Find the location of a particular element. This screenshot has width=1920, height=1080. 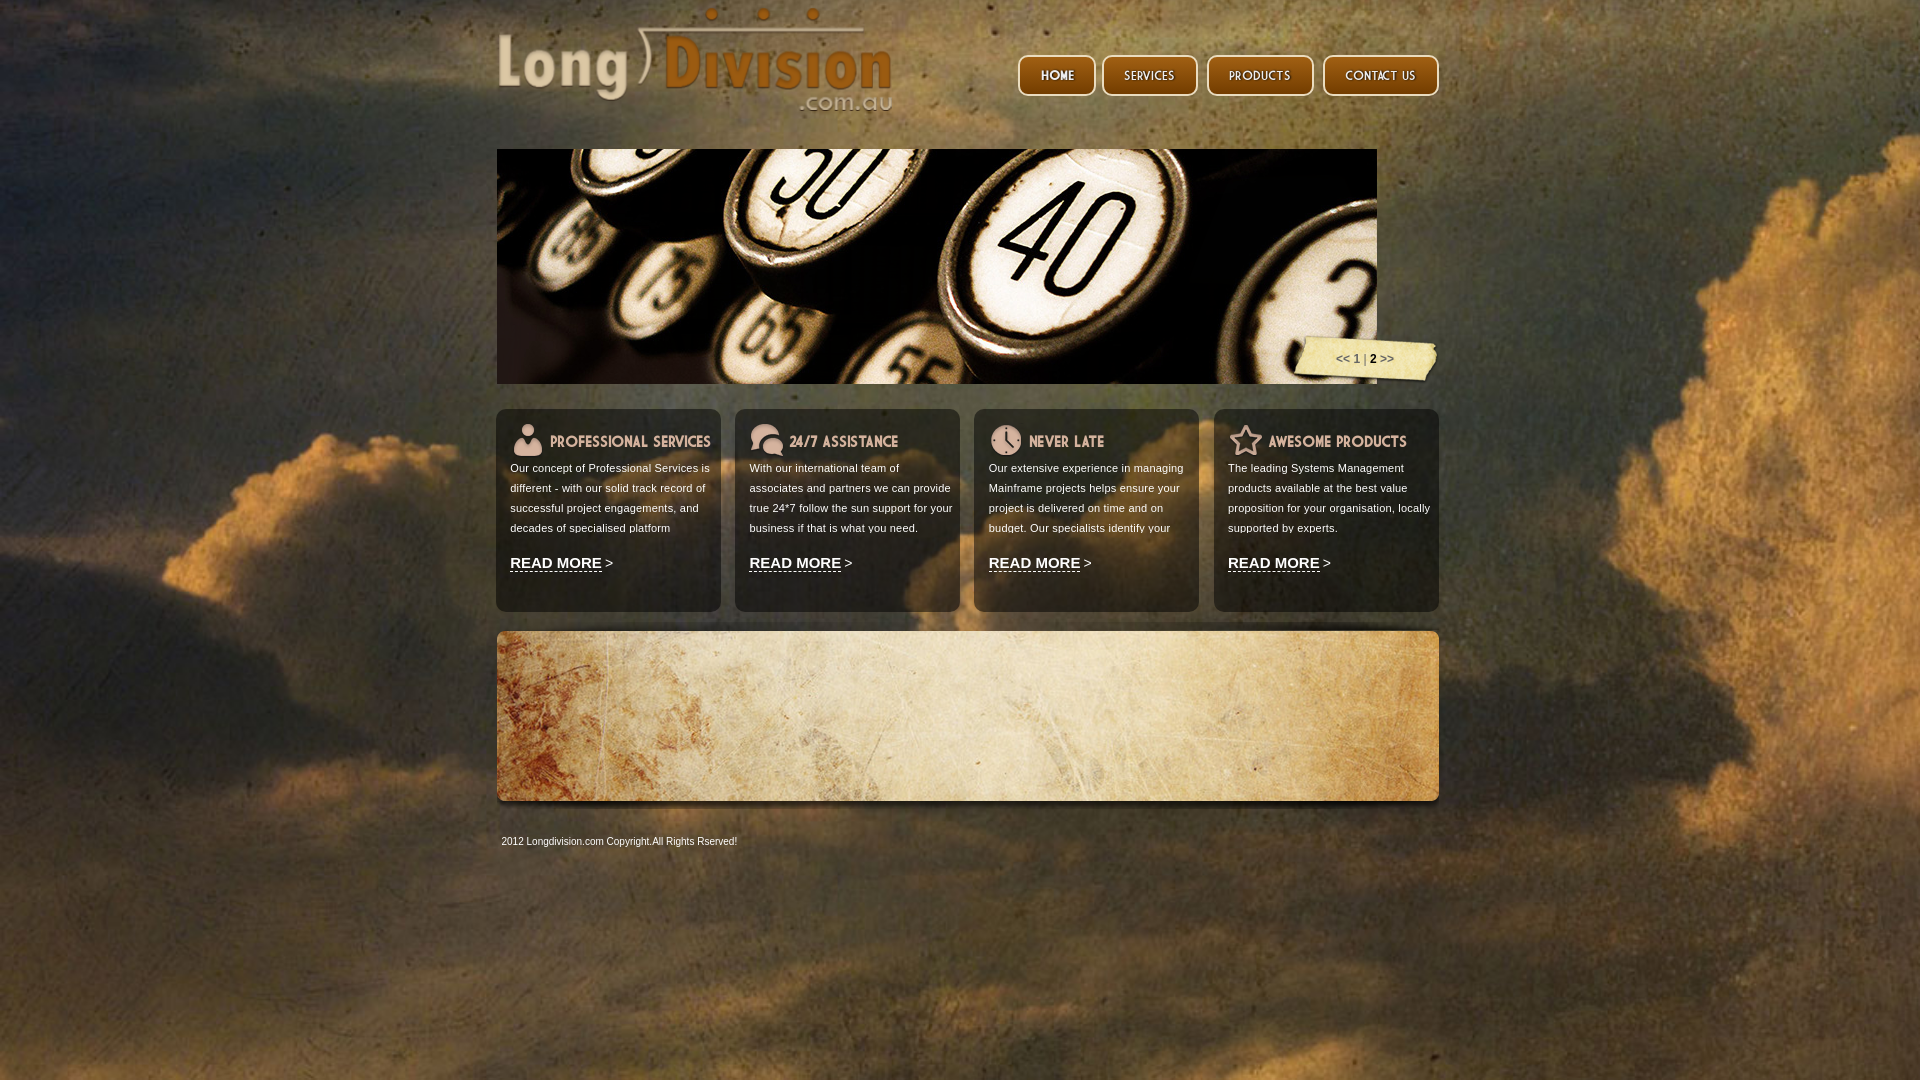

Long Division is located at coordinates (694, 96).